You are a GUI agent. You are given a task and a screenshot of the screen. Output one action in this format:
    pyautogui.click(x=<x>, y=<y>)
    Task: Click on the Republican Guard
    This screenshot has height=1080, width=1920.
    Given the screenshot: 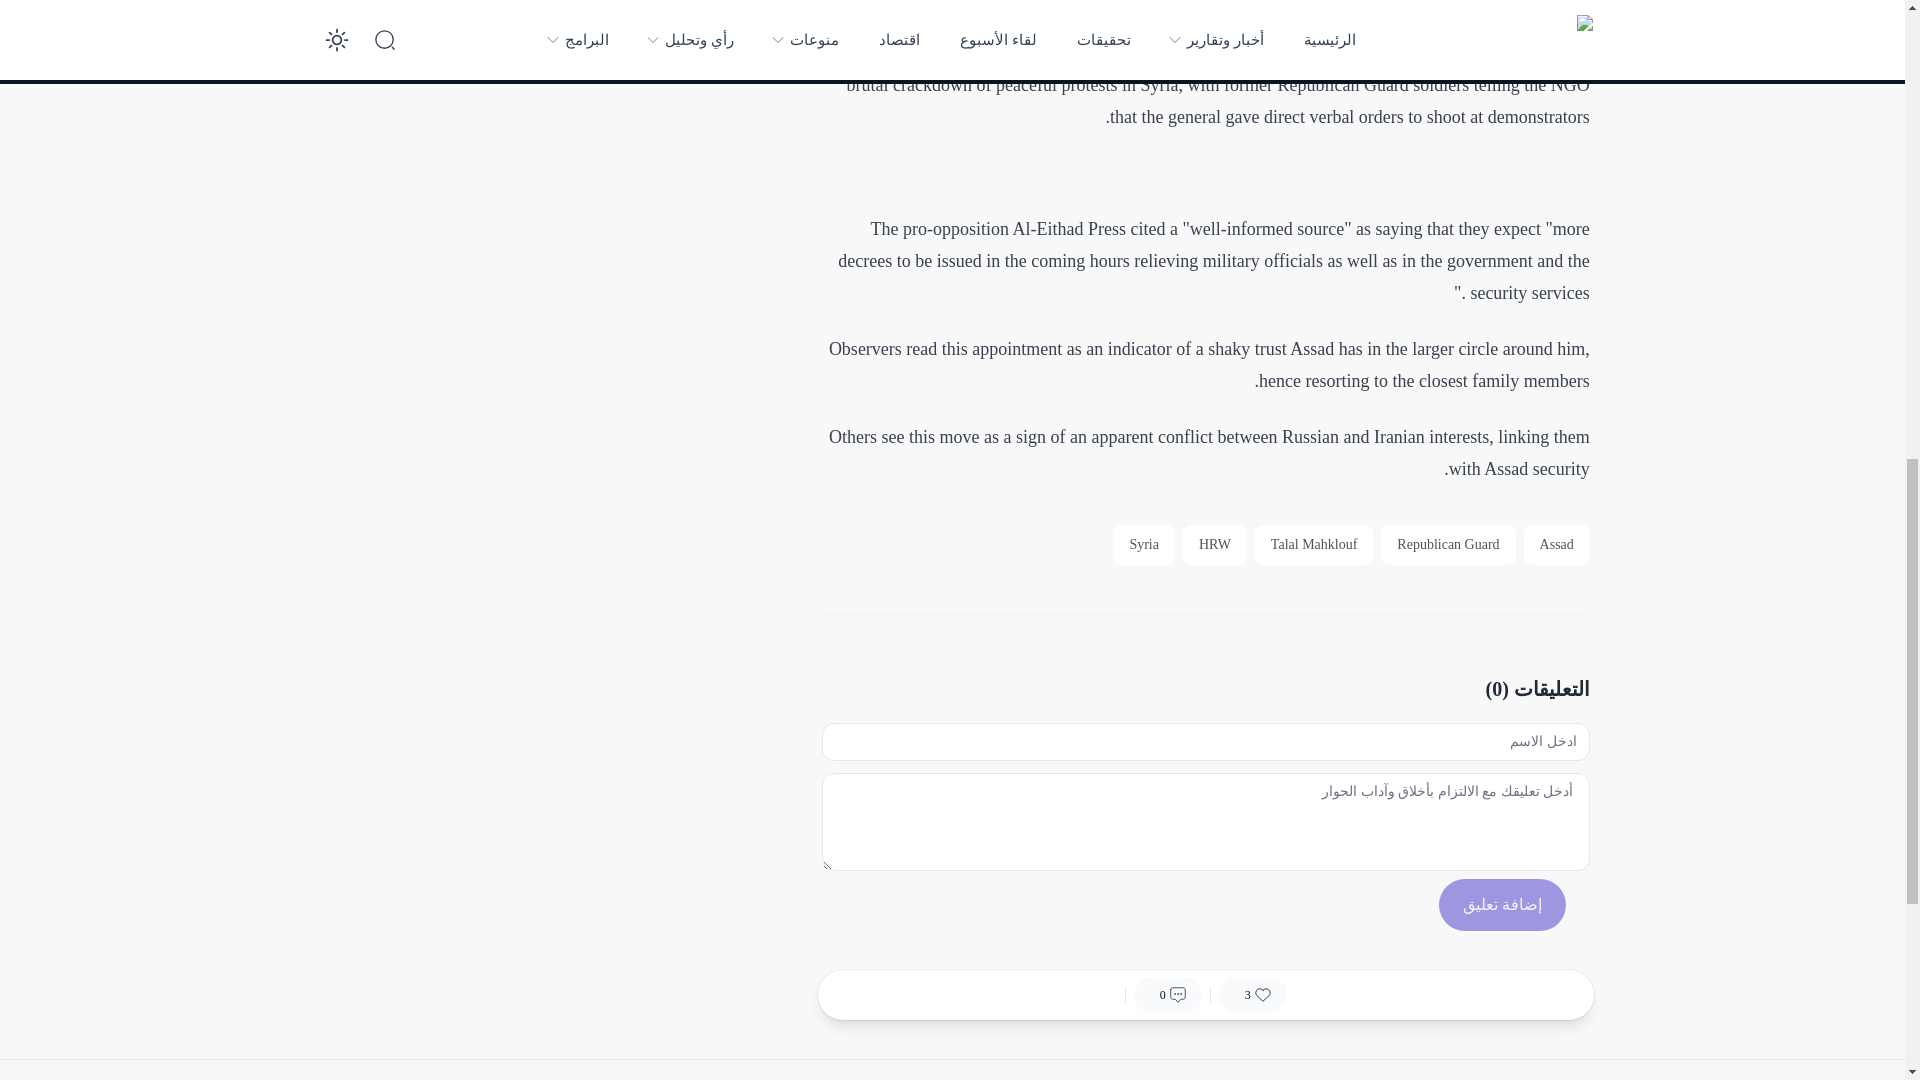 What is the action you would take?
    pyautogui.click(x=1447, y=544)
    